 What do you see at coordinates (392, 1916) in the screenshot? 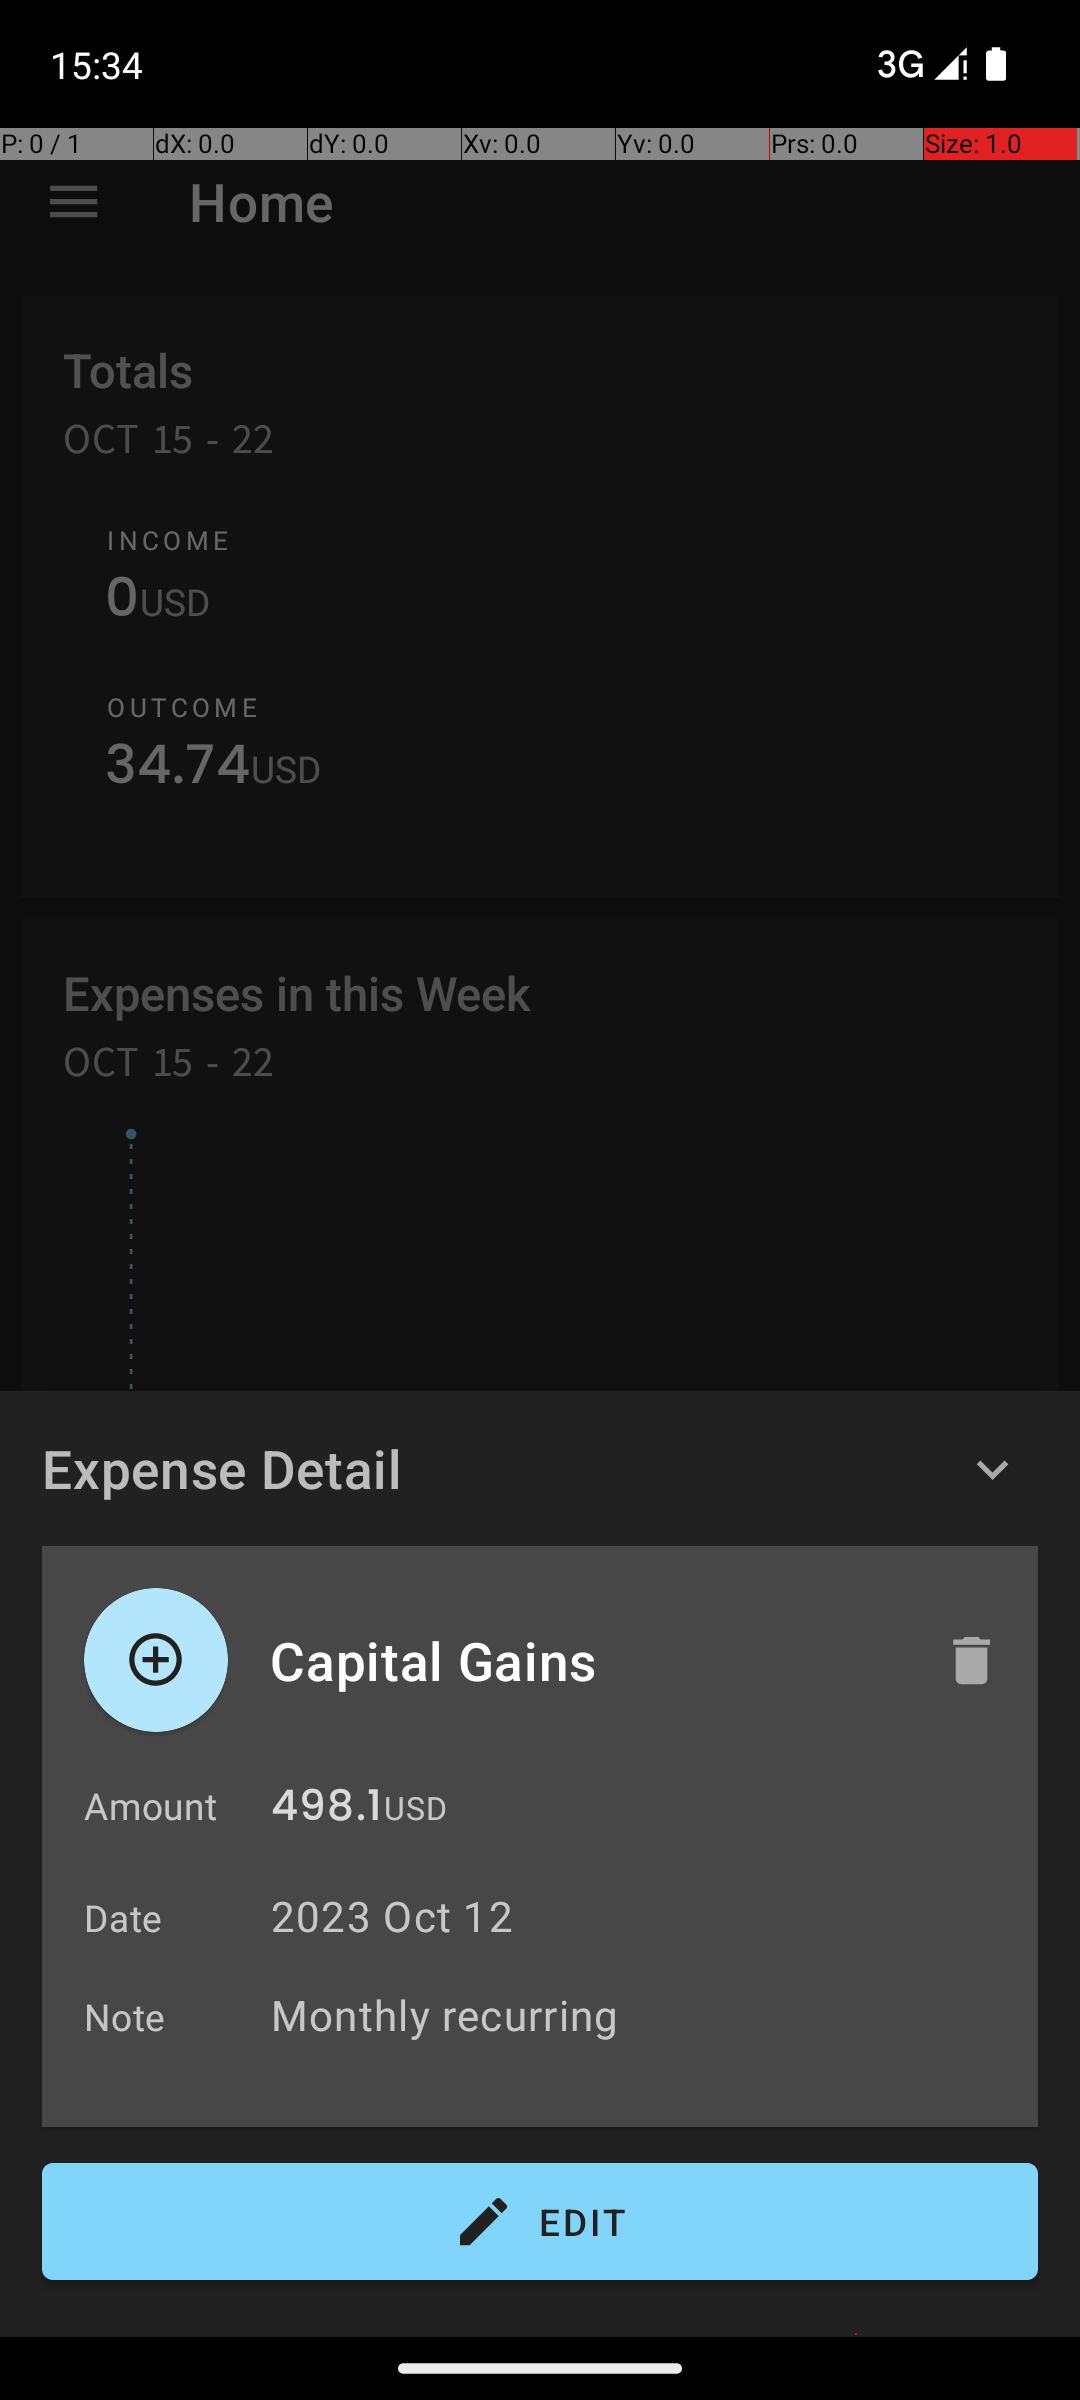
I see `2023 Oct 12` at bounding box center [392, 1916].